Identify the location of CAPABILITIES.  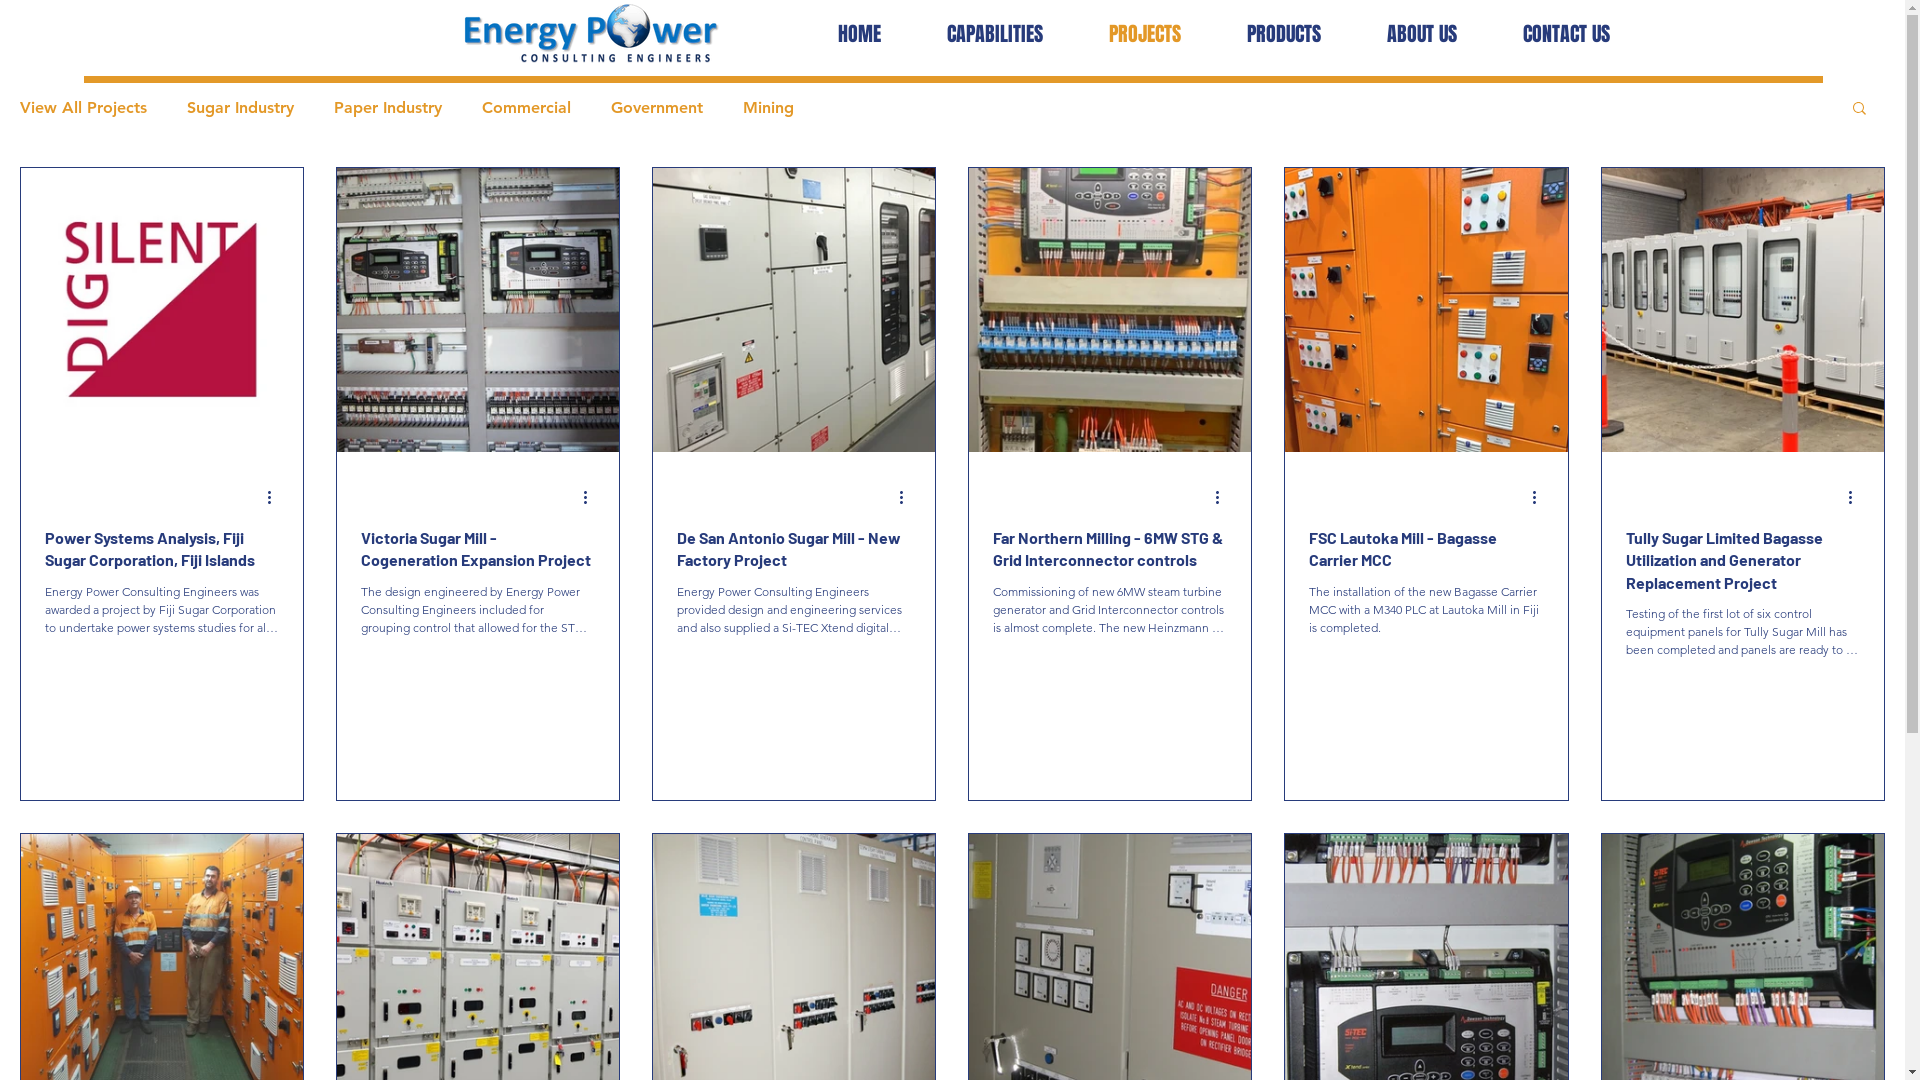
(995, 34).